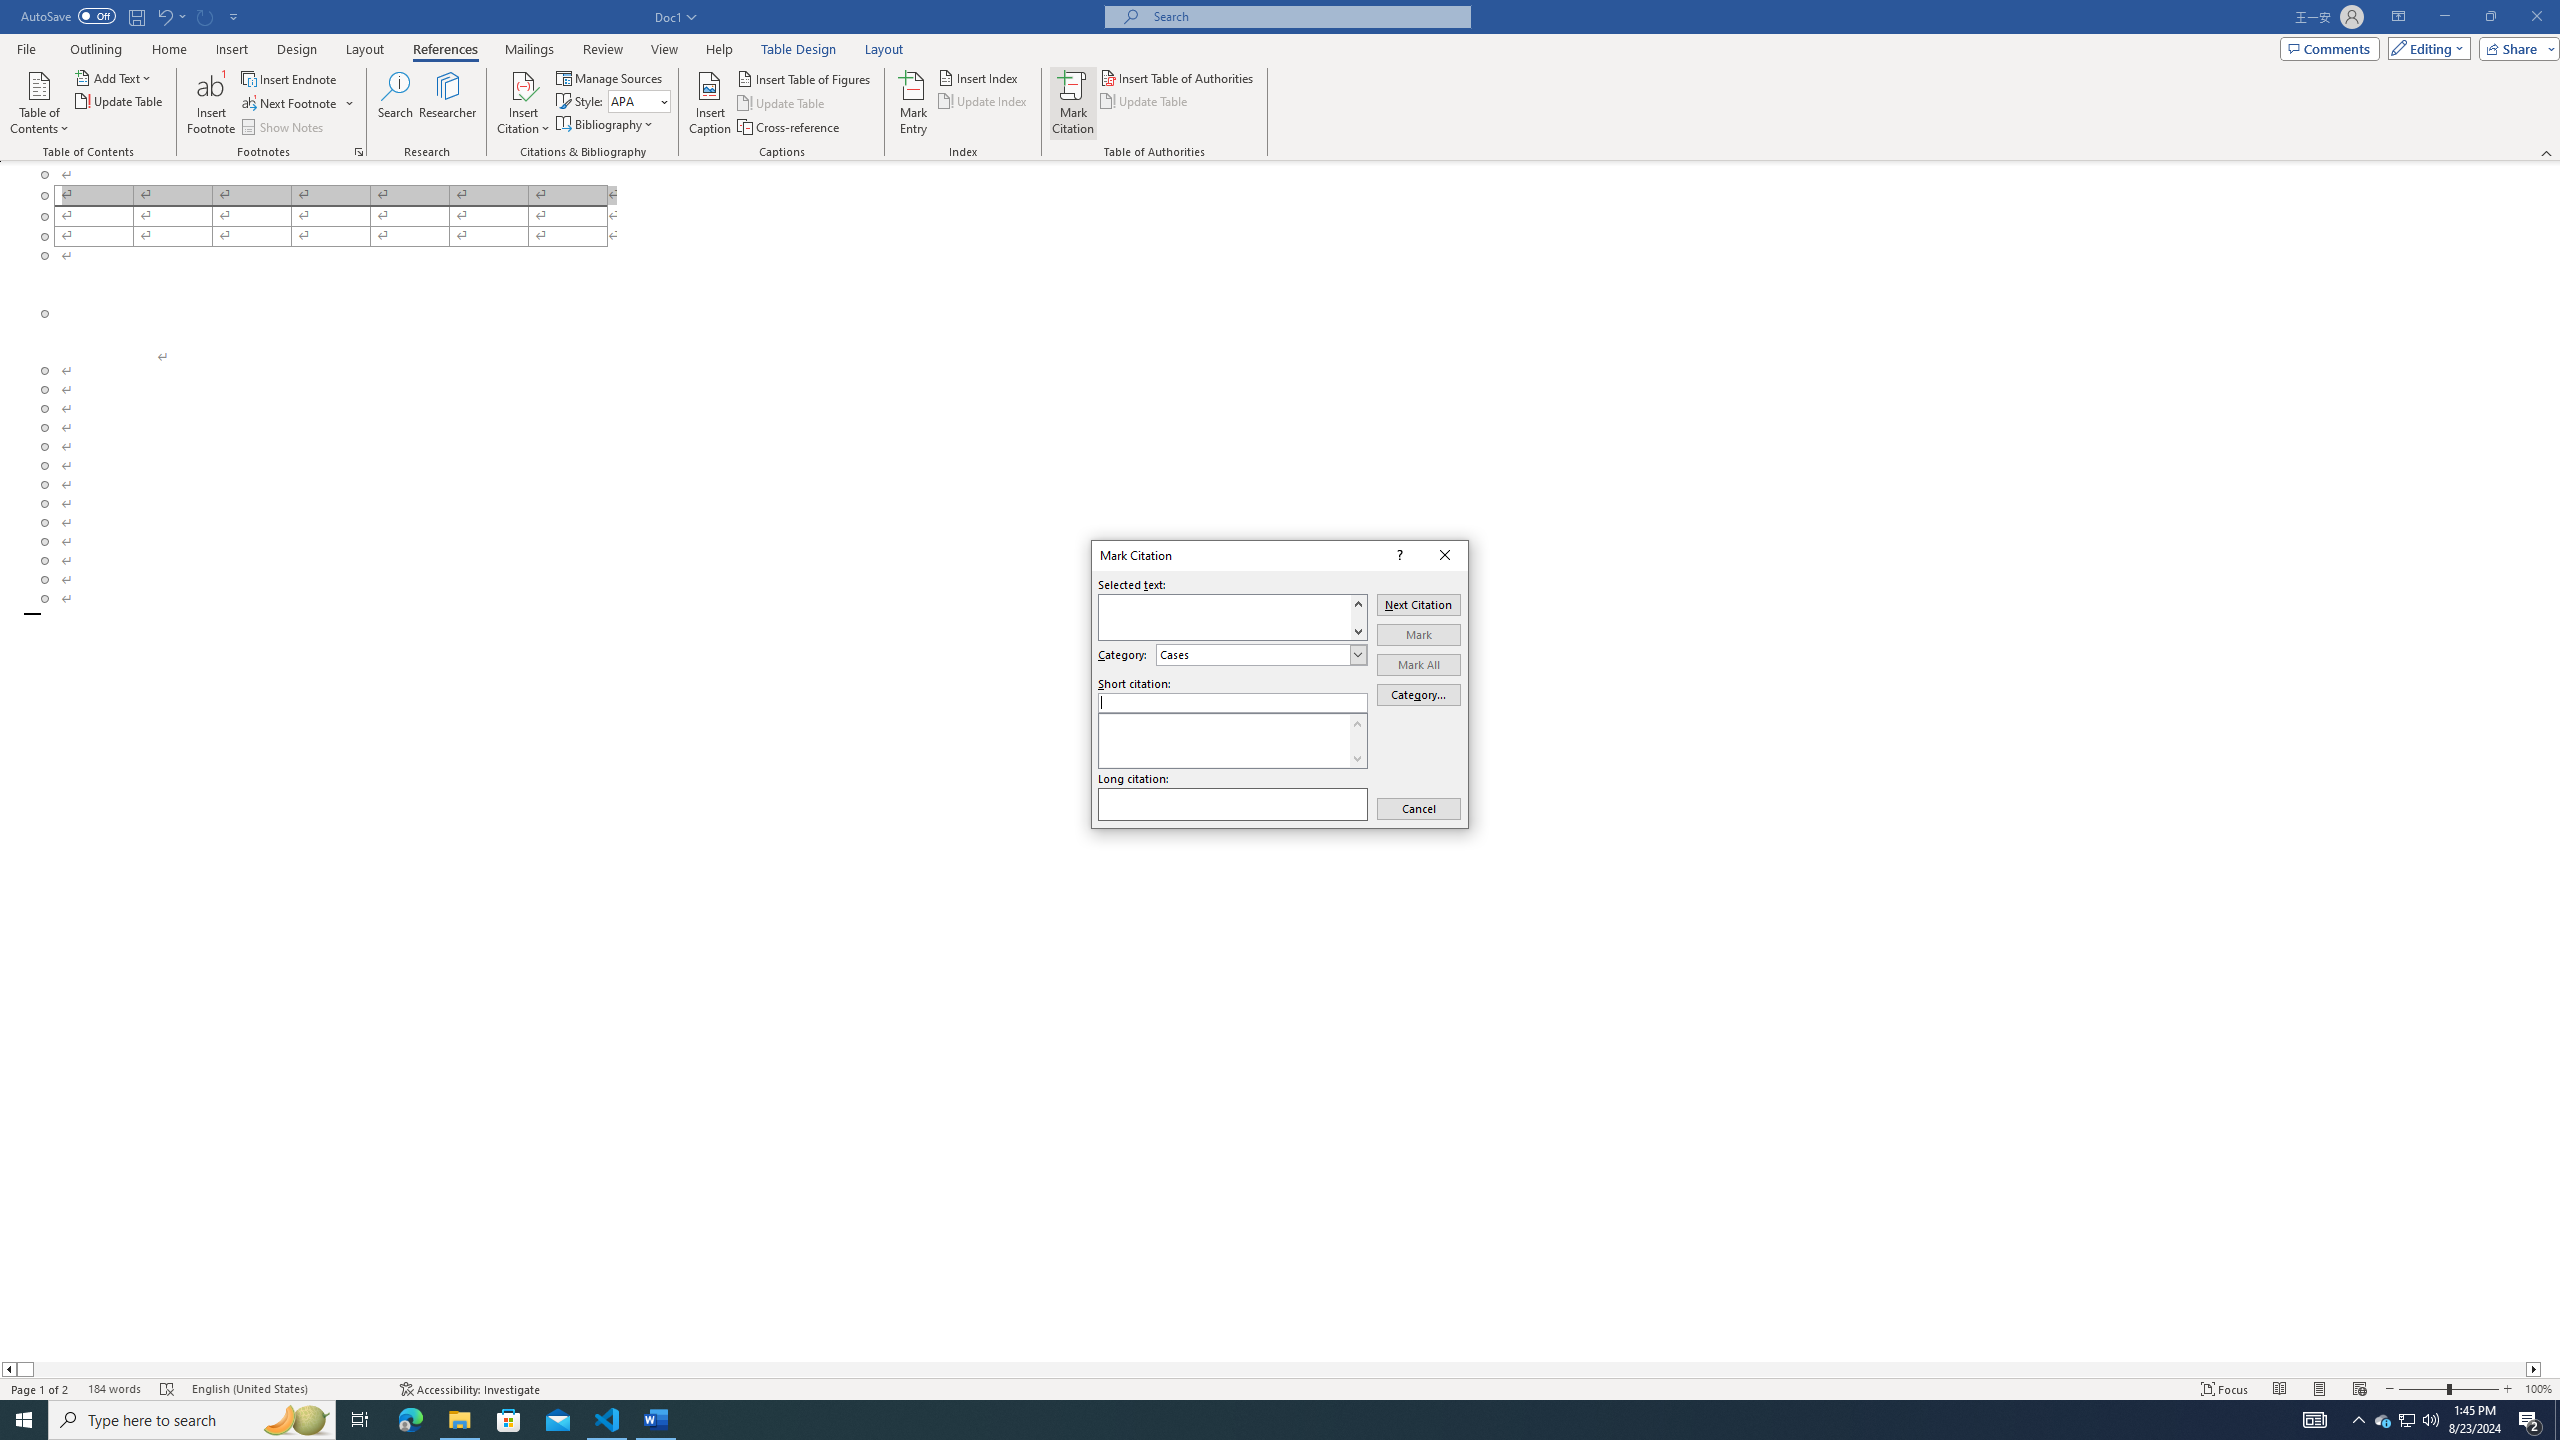 The width and height of the screenshot is (2560, 1440). Describe the element at coordinates (633, 101) in the screenshot. I see `Style` at that location.